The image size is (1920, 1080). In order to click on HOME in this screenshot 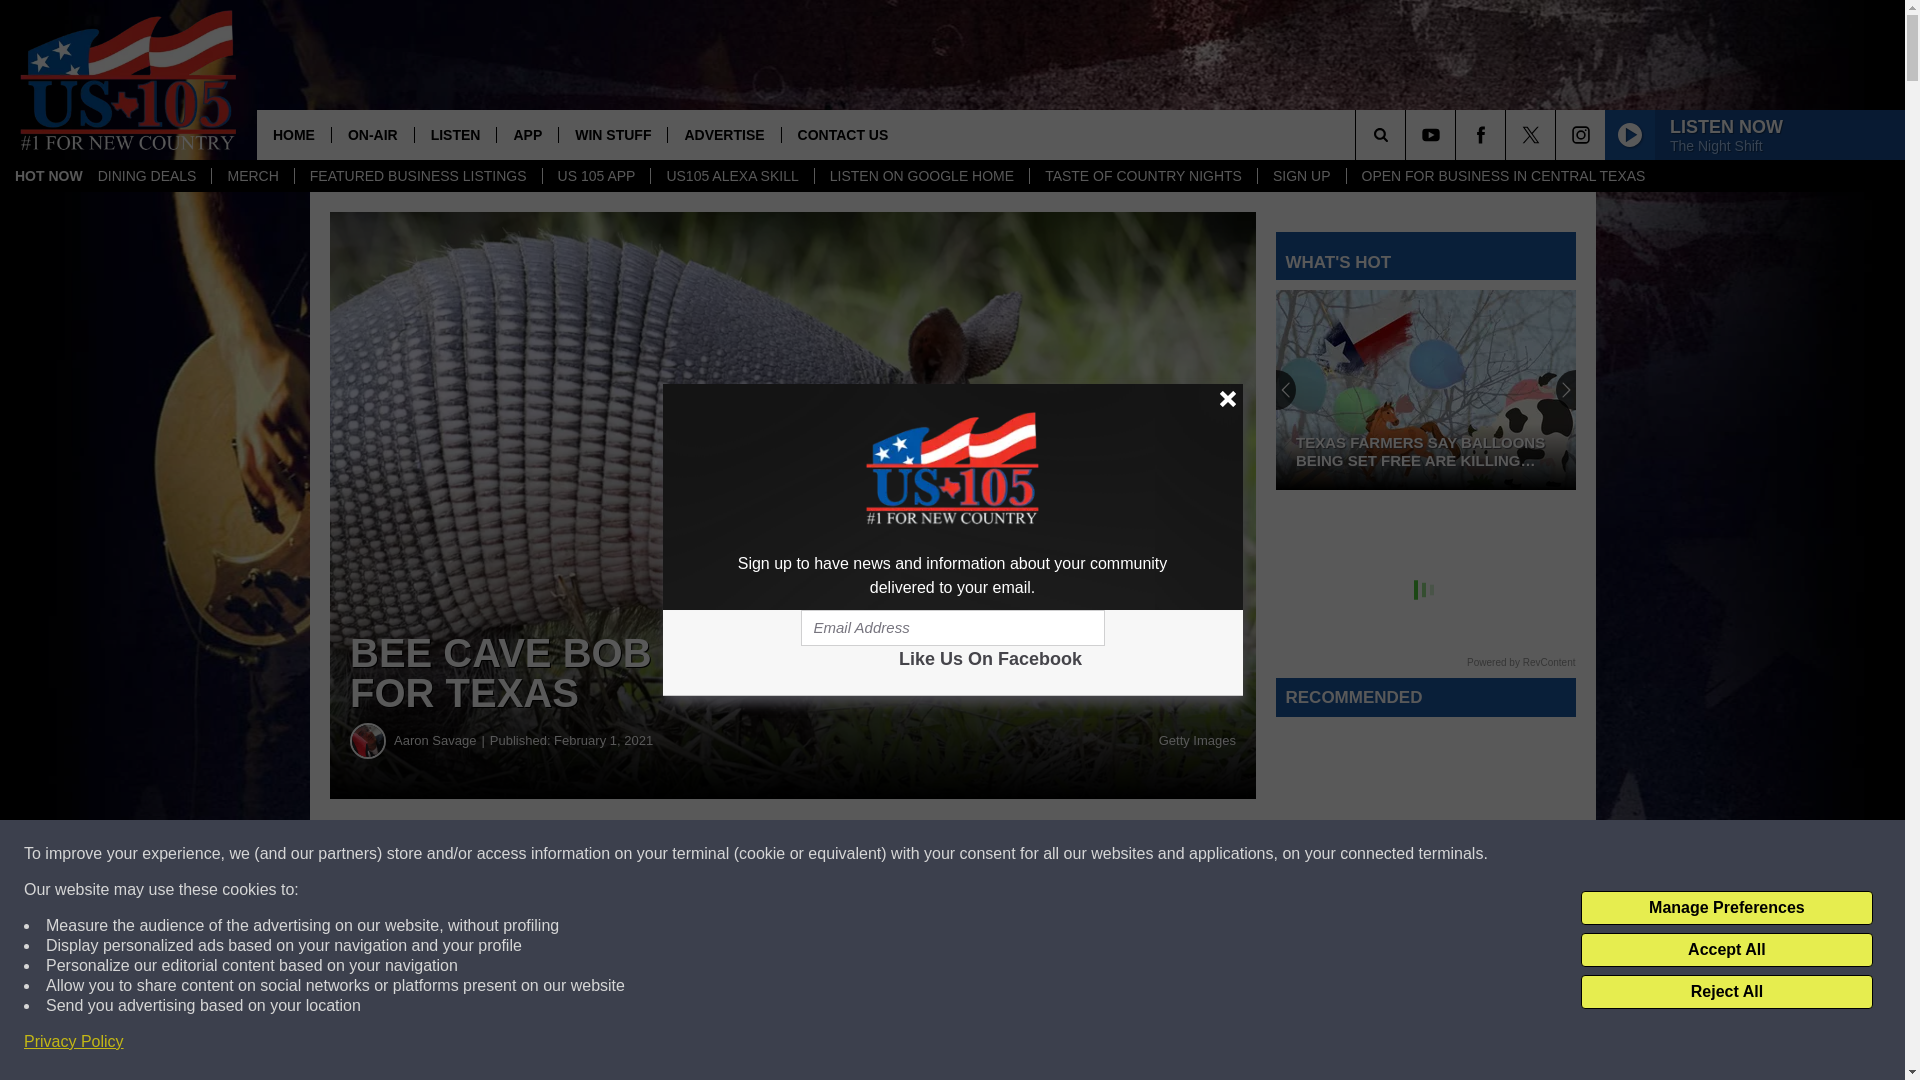, I will do `click(294, 134)`.